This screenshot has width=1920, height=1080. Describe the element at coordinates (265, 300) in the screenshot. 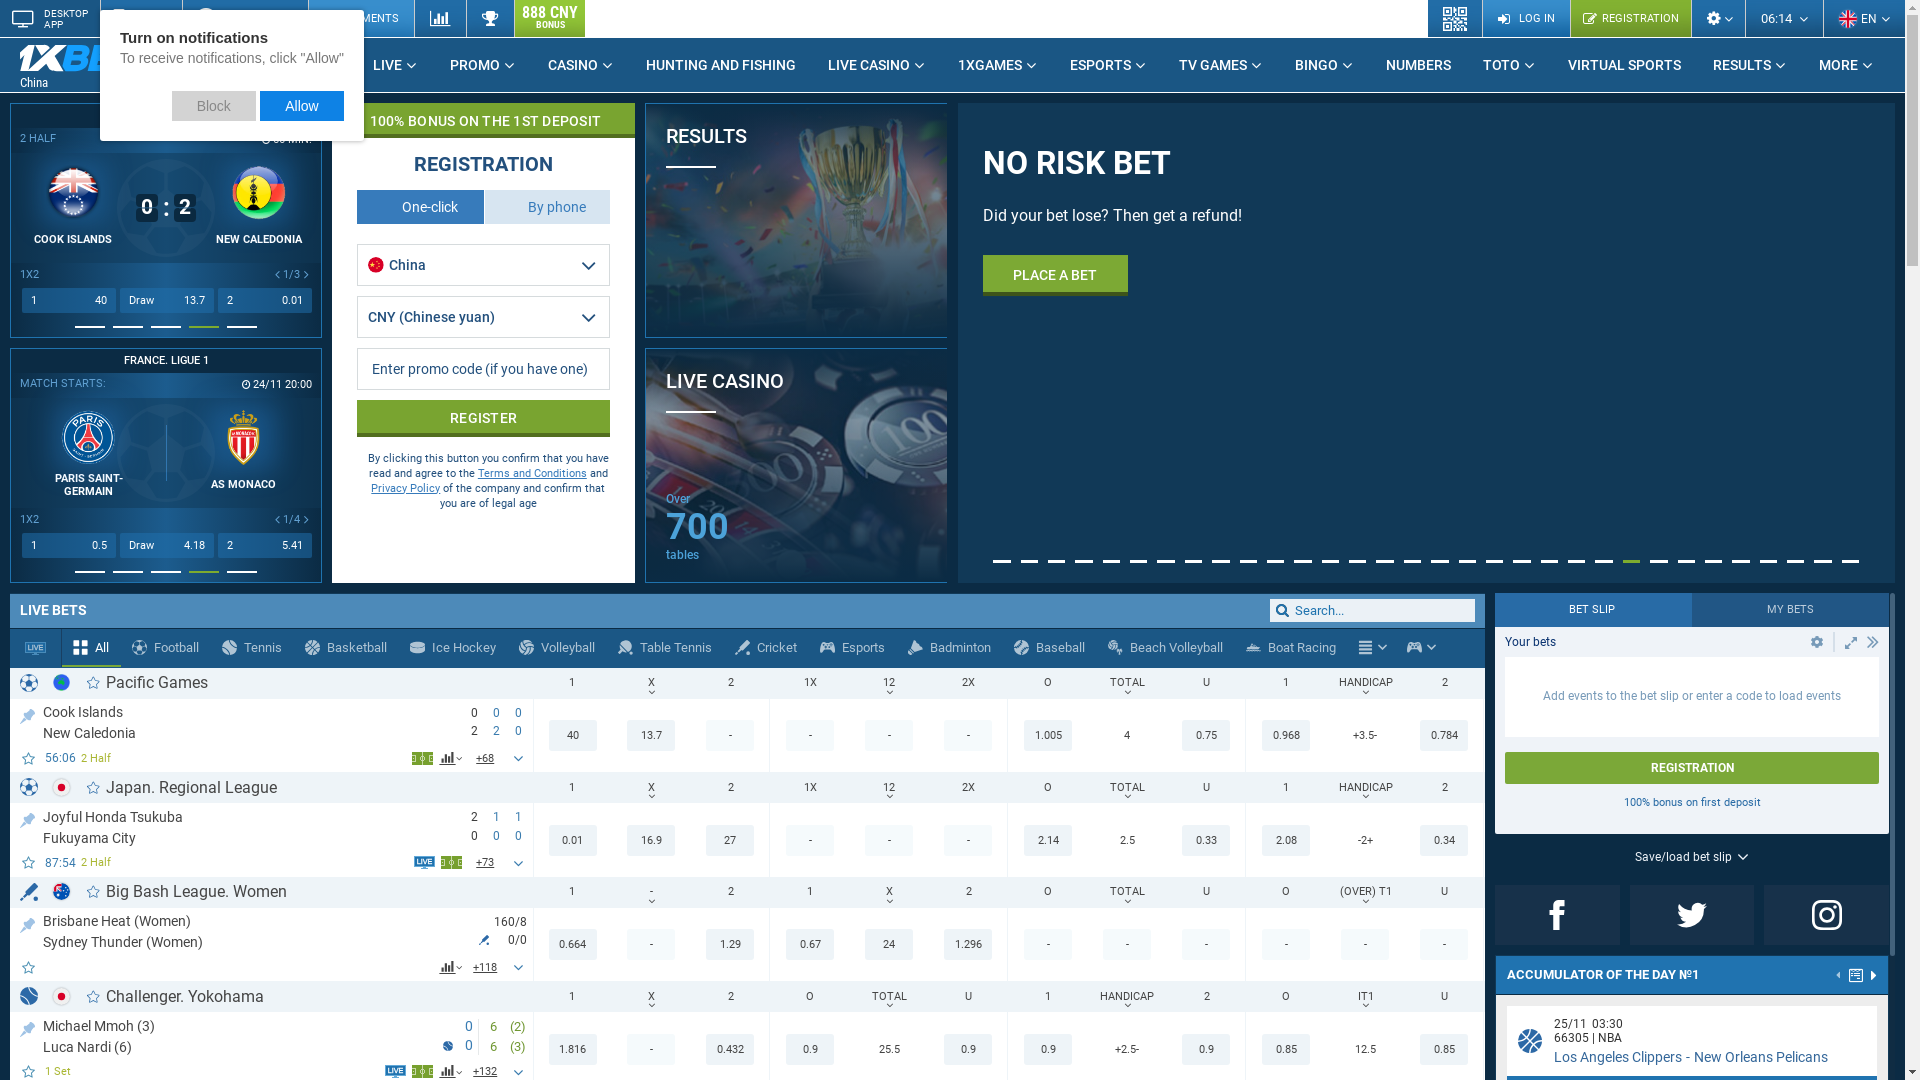

I see `2
30` at that location.